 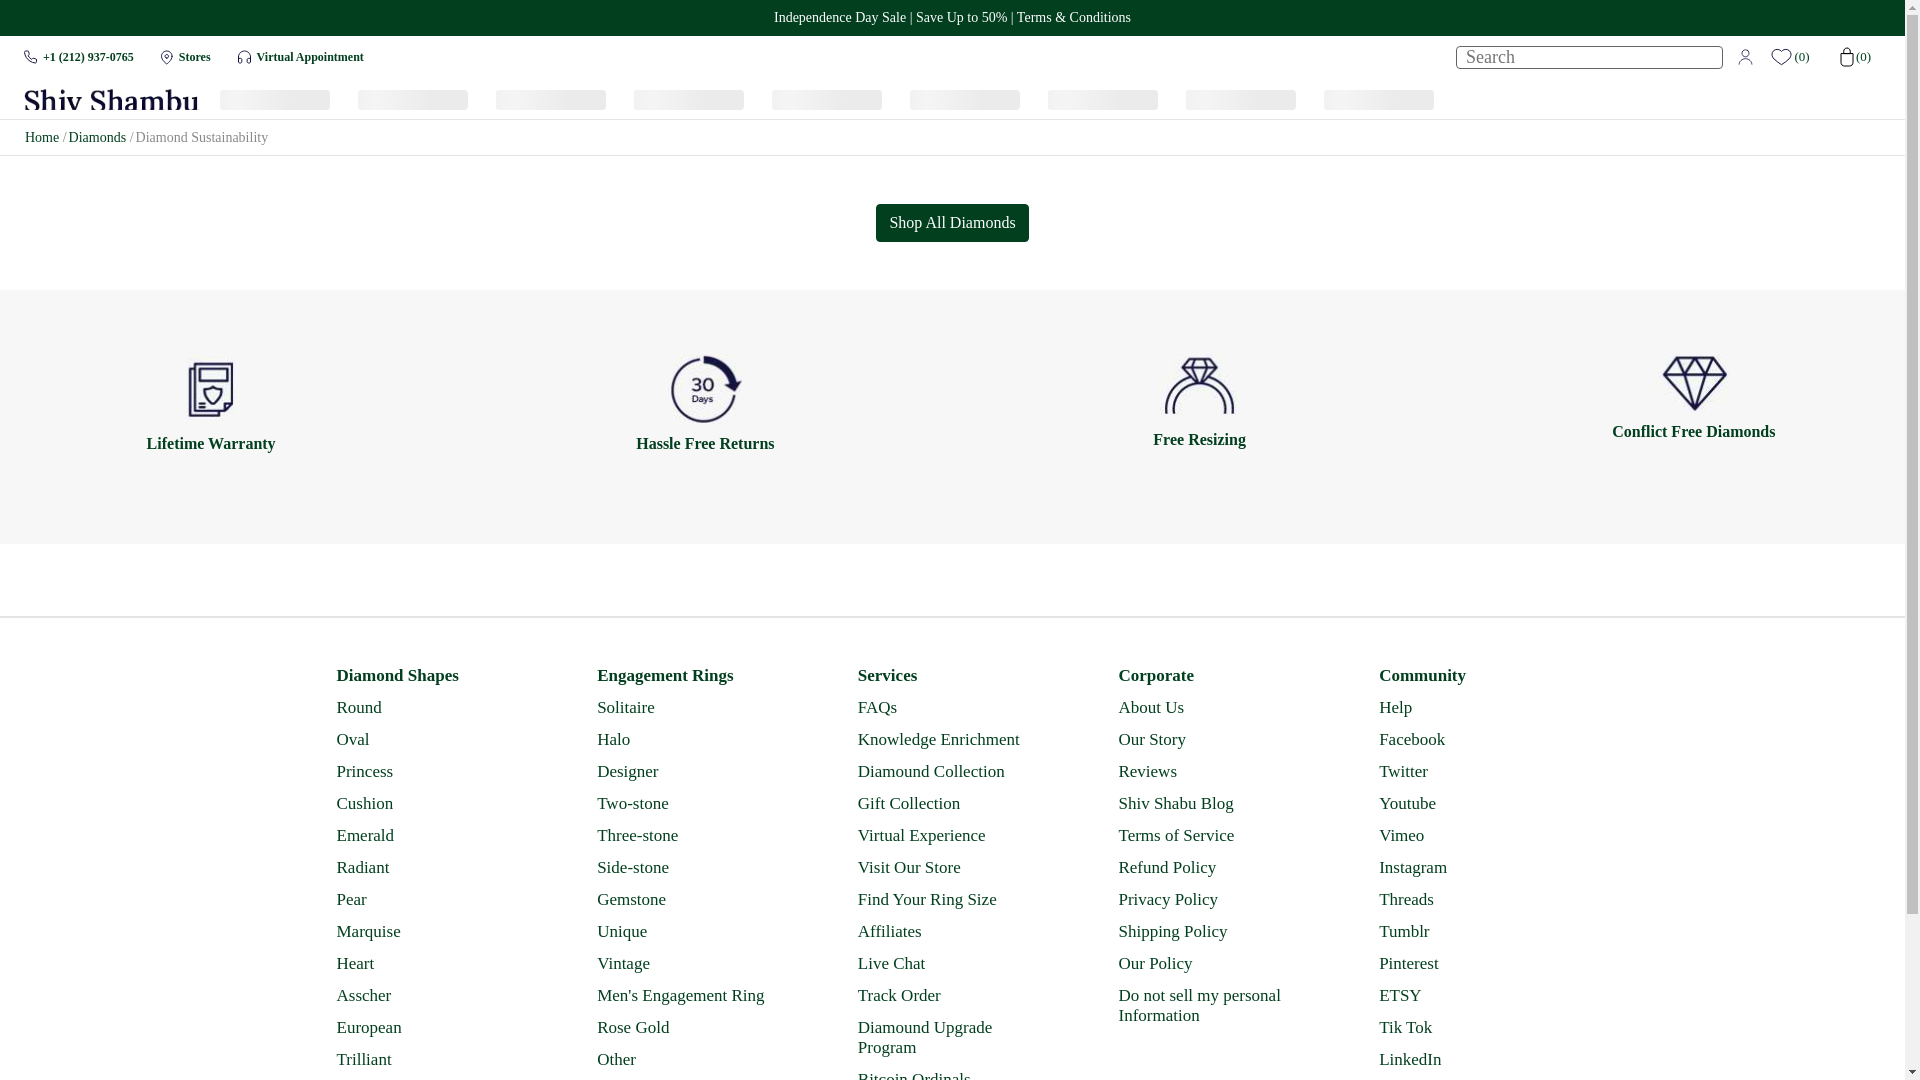 I want to click on Three-stone, so click(x=690, y=836).